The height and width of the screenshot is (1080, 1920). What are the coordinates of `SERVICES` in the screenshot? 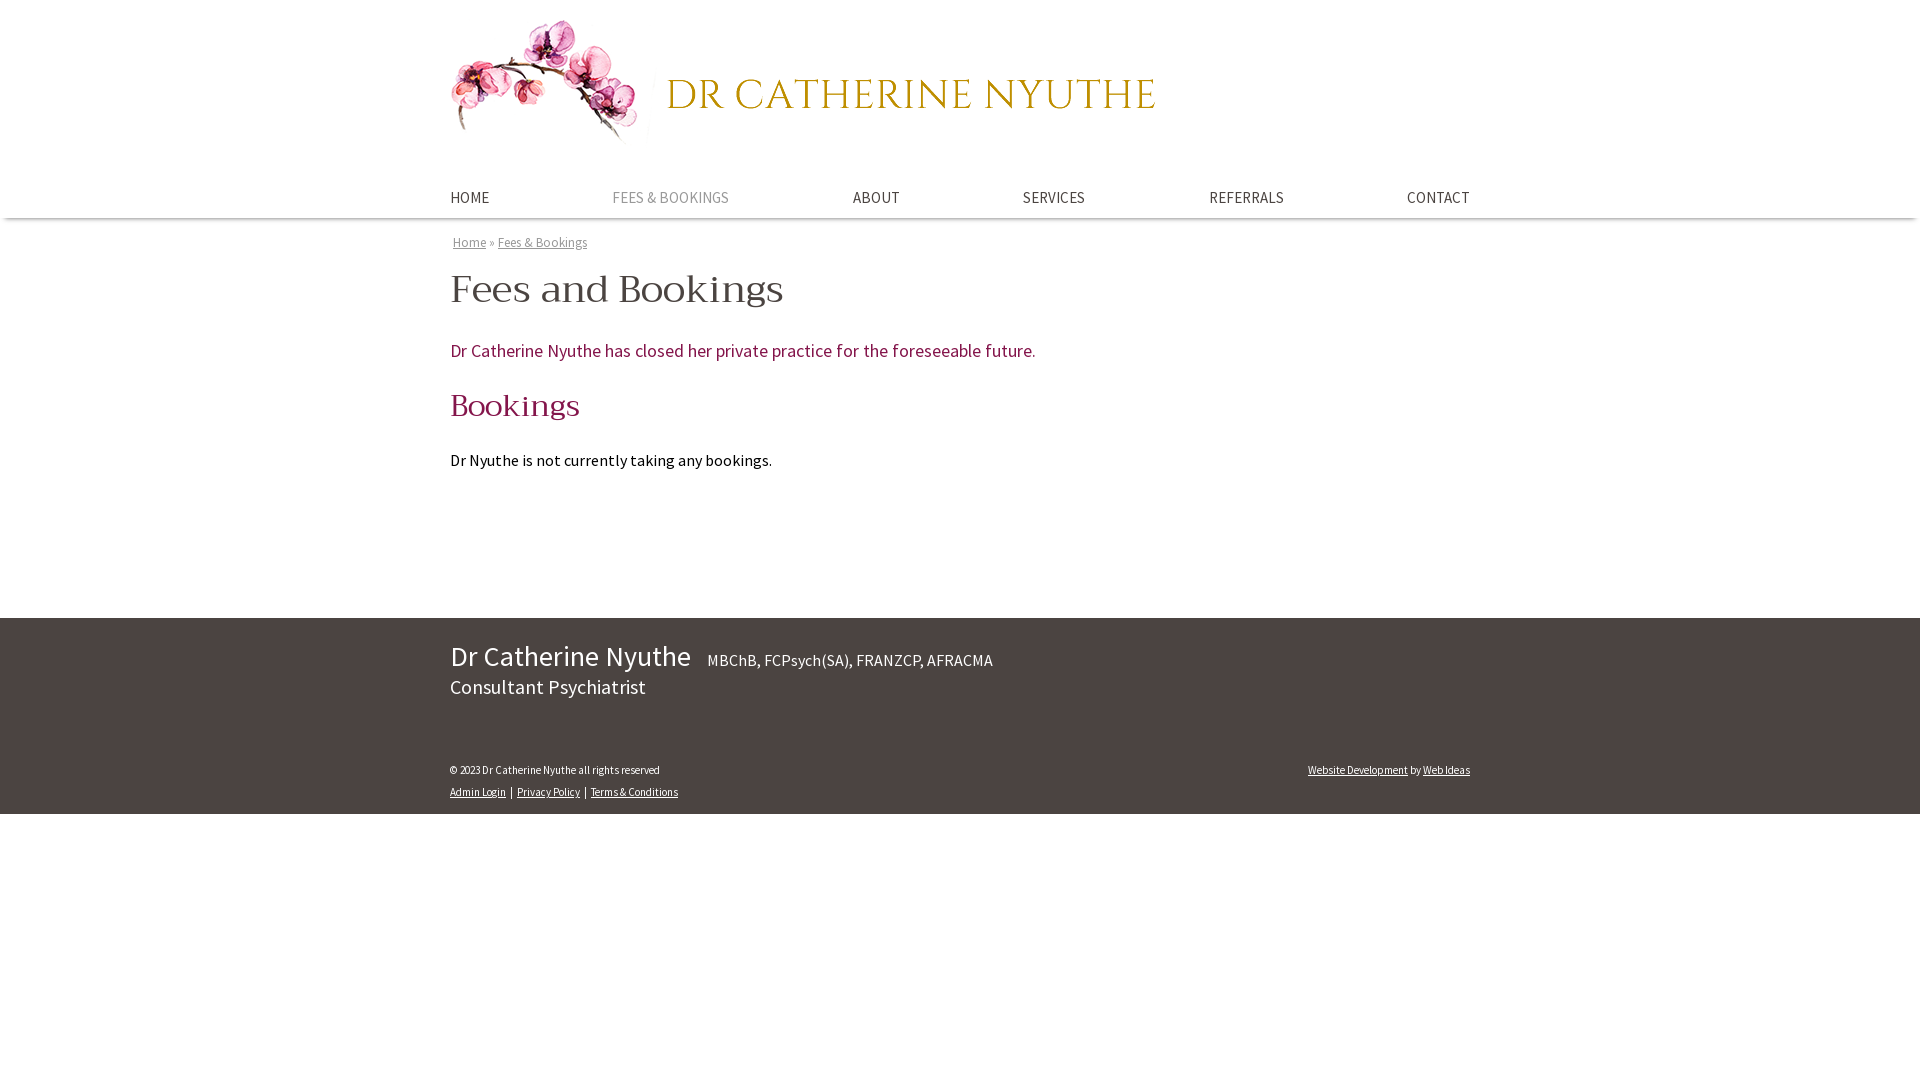 It's located at (1054, 198).